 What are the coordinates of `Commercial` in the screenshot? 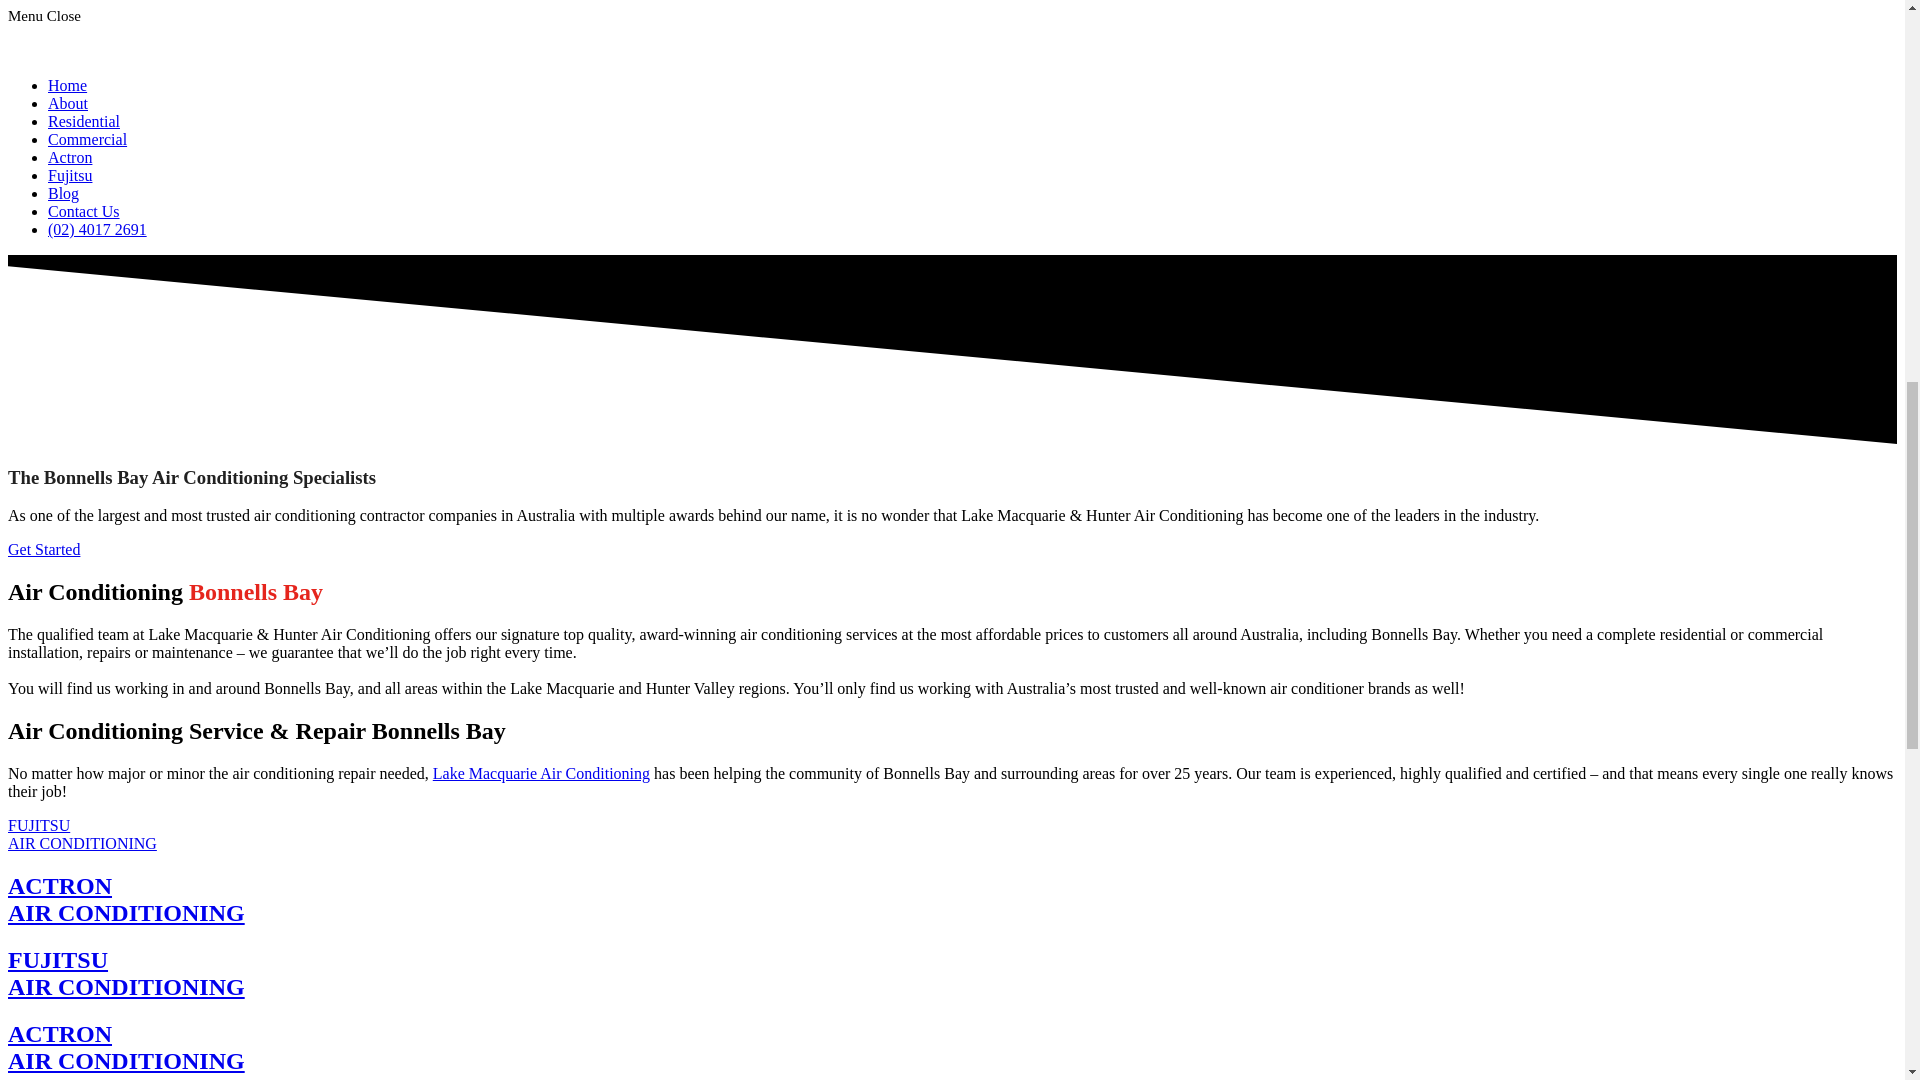 It's located at (82, 834).